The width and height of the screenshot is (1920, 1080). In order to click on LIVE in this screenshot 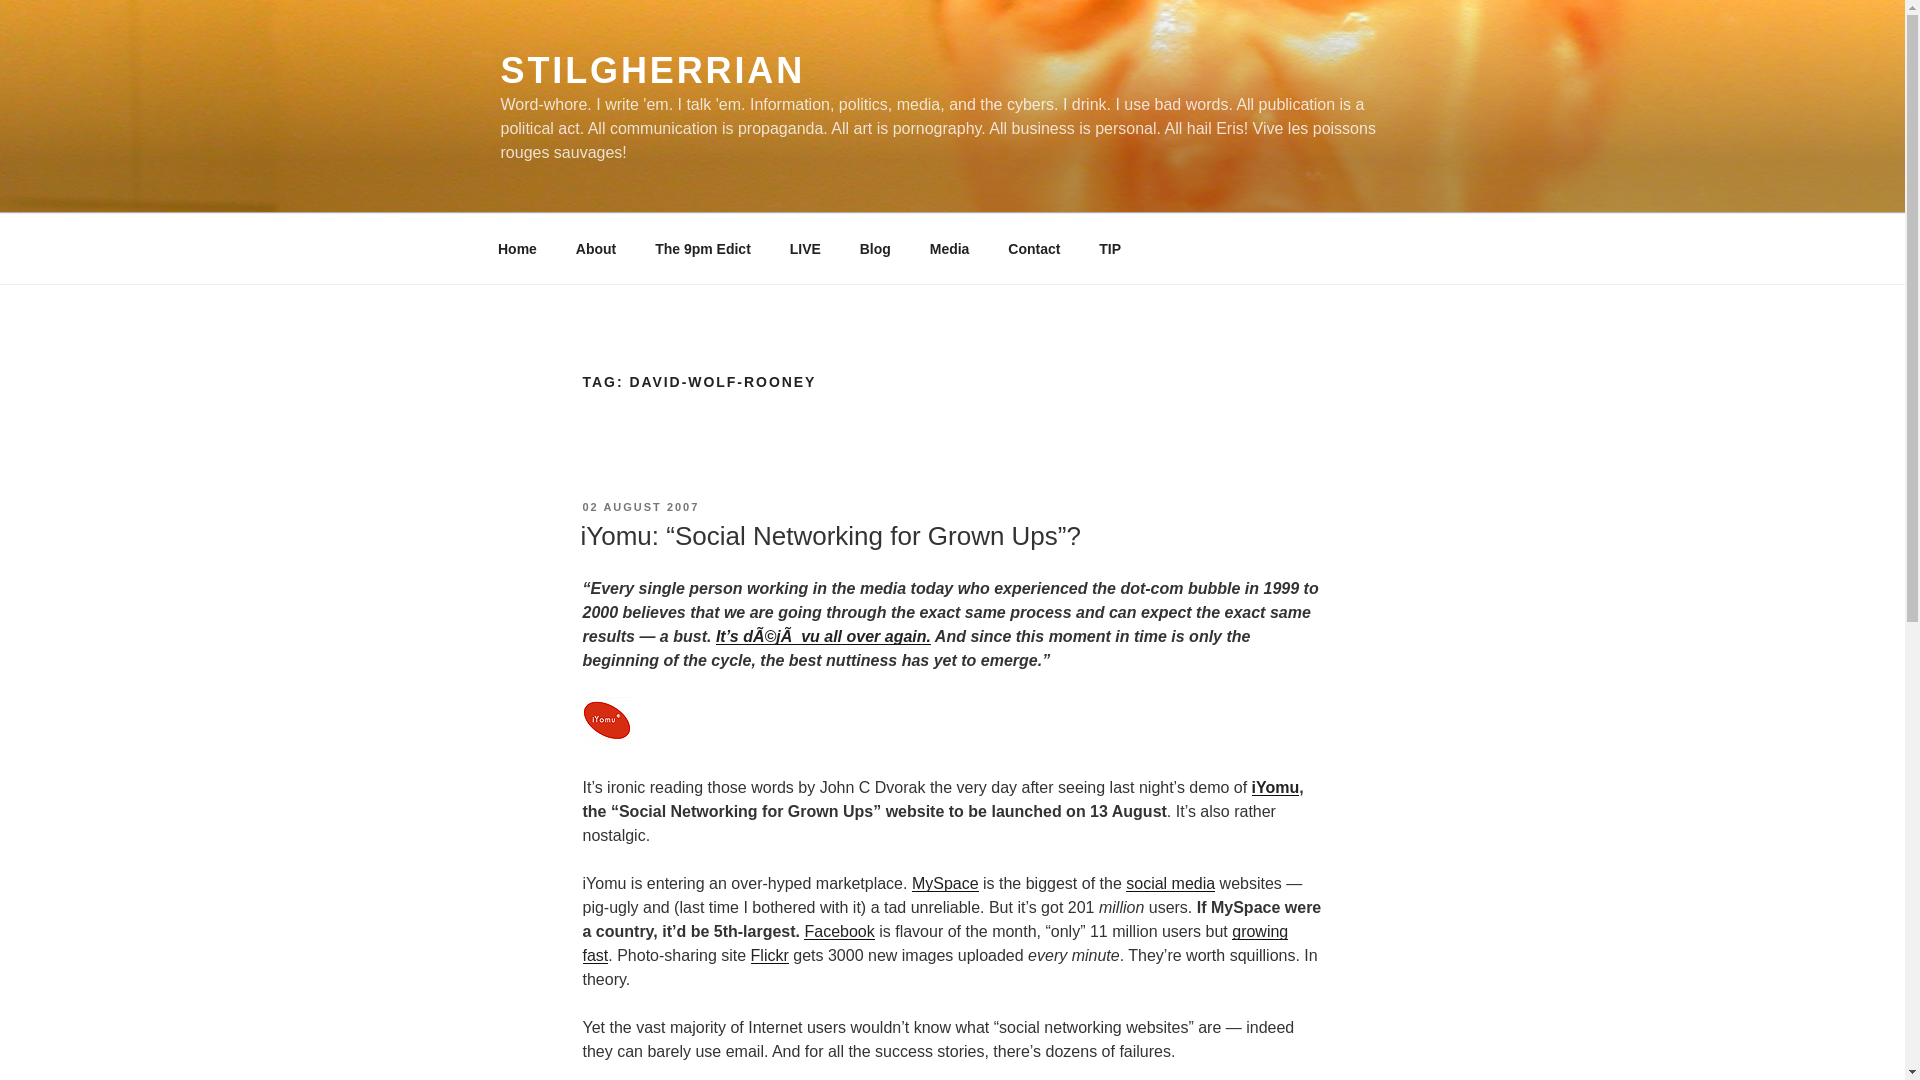, I will do `click(804, 248)`.